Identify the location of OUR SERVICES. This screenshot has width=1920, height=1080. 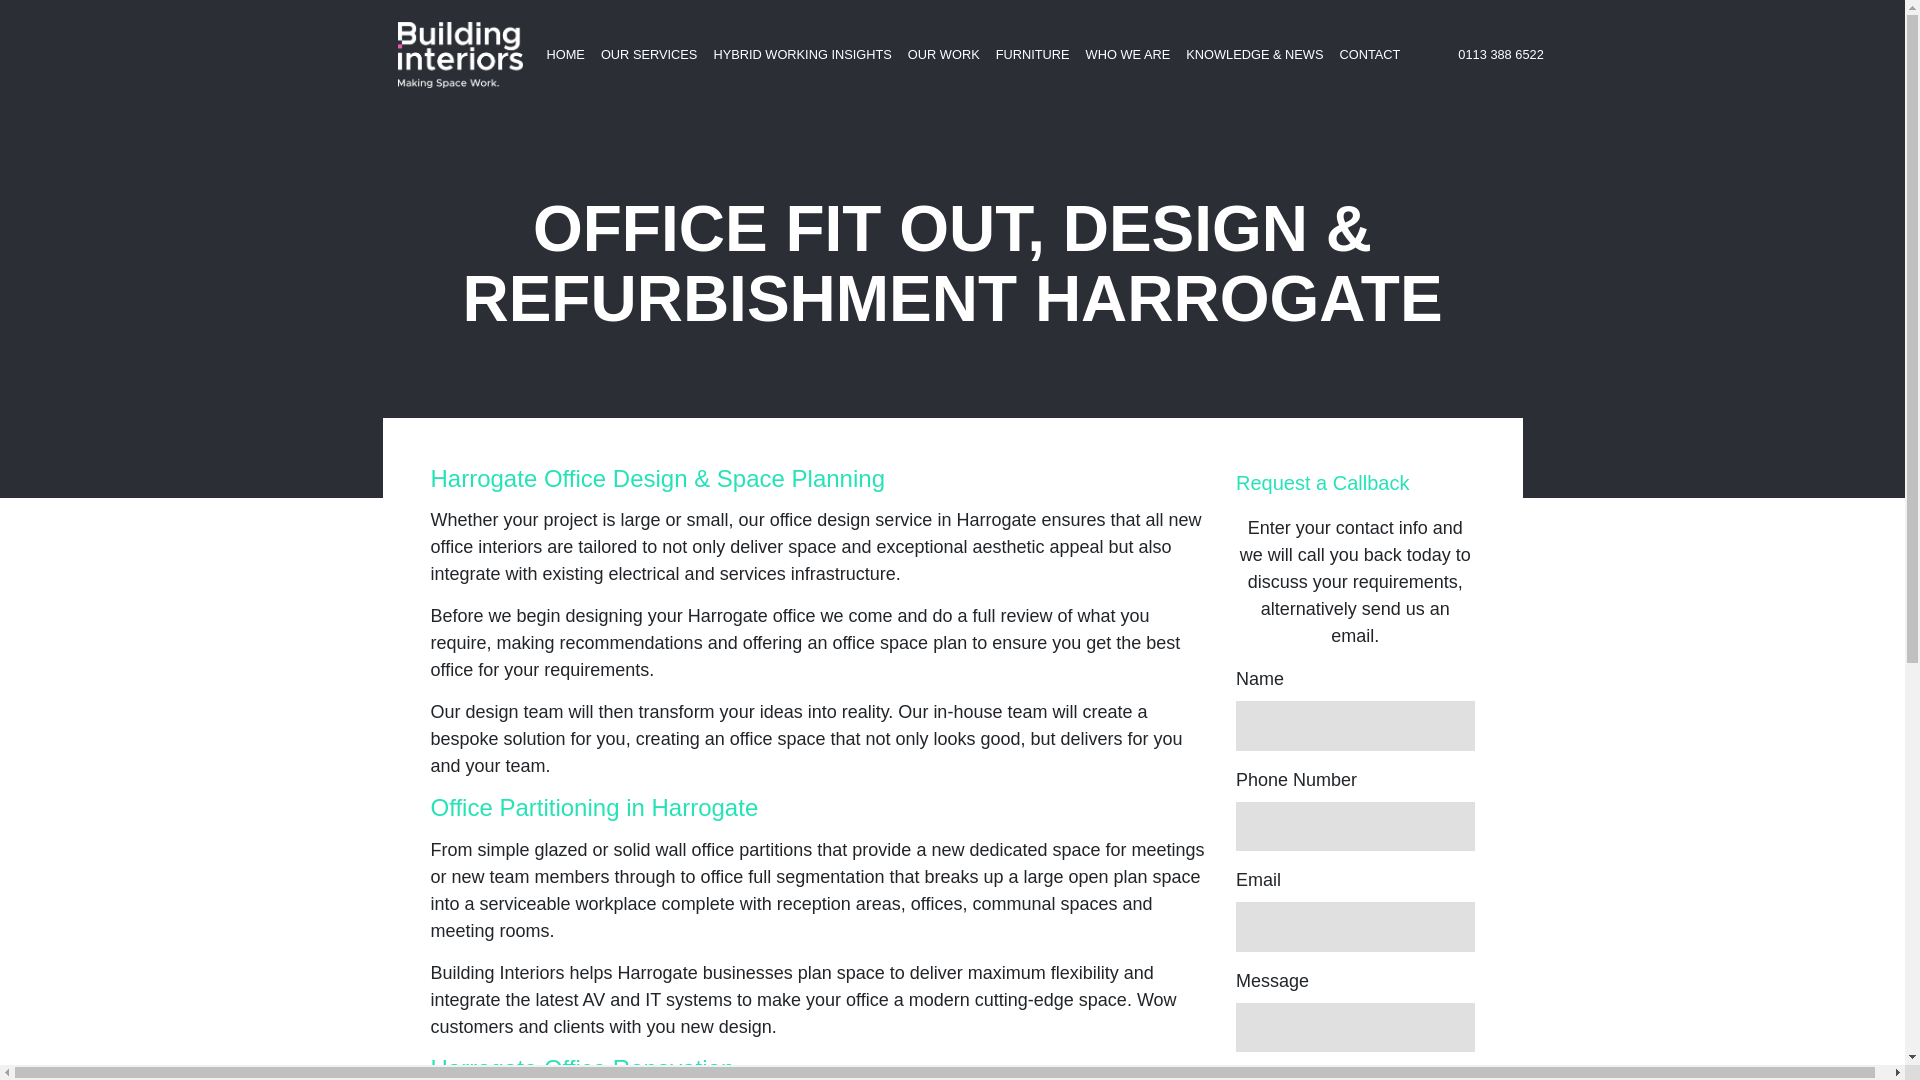
(648, 54).